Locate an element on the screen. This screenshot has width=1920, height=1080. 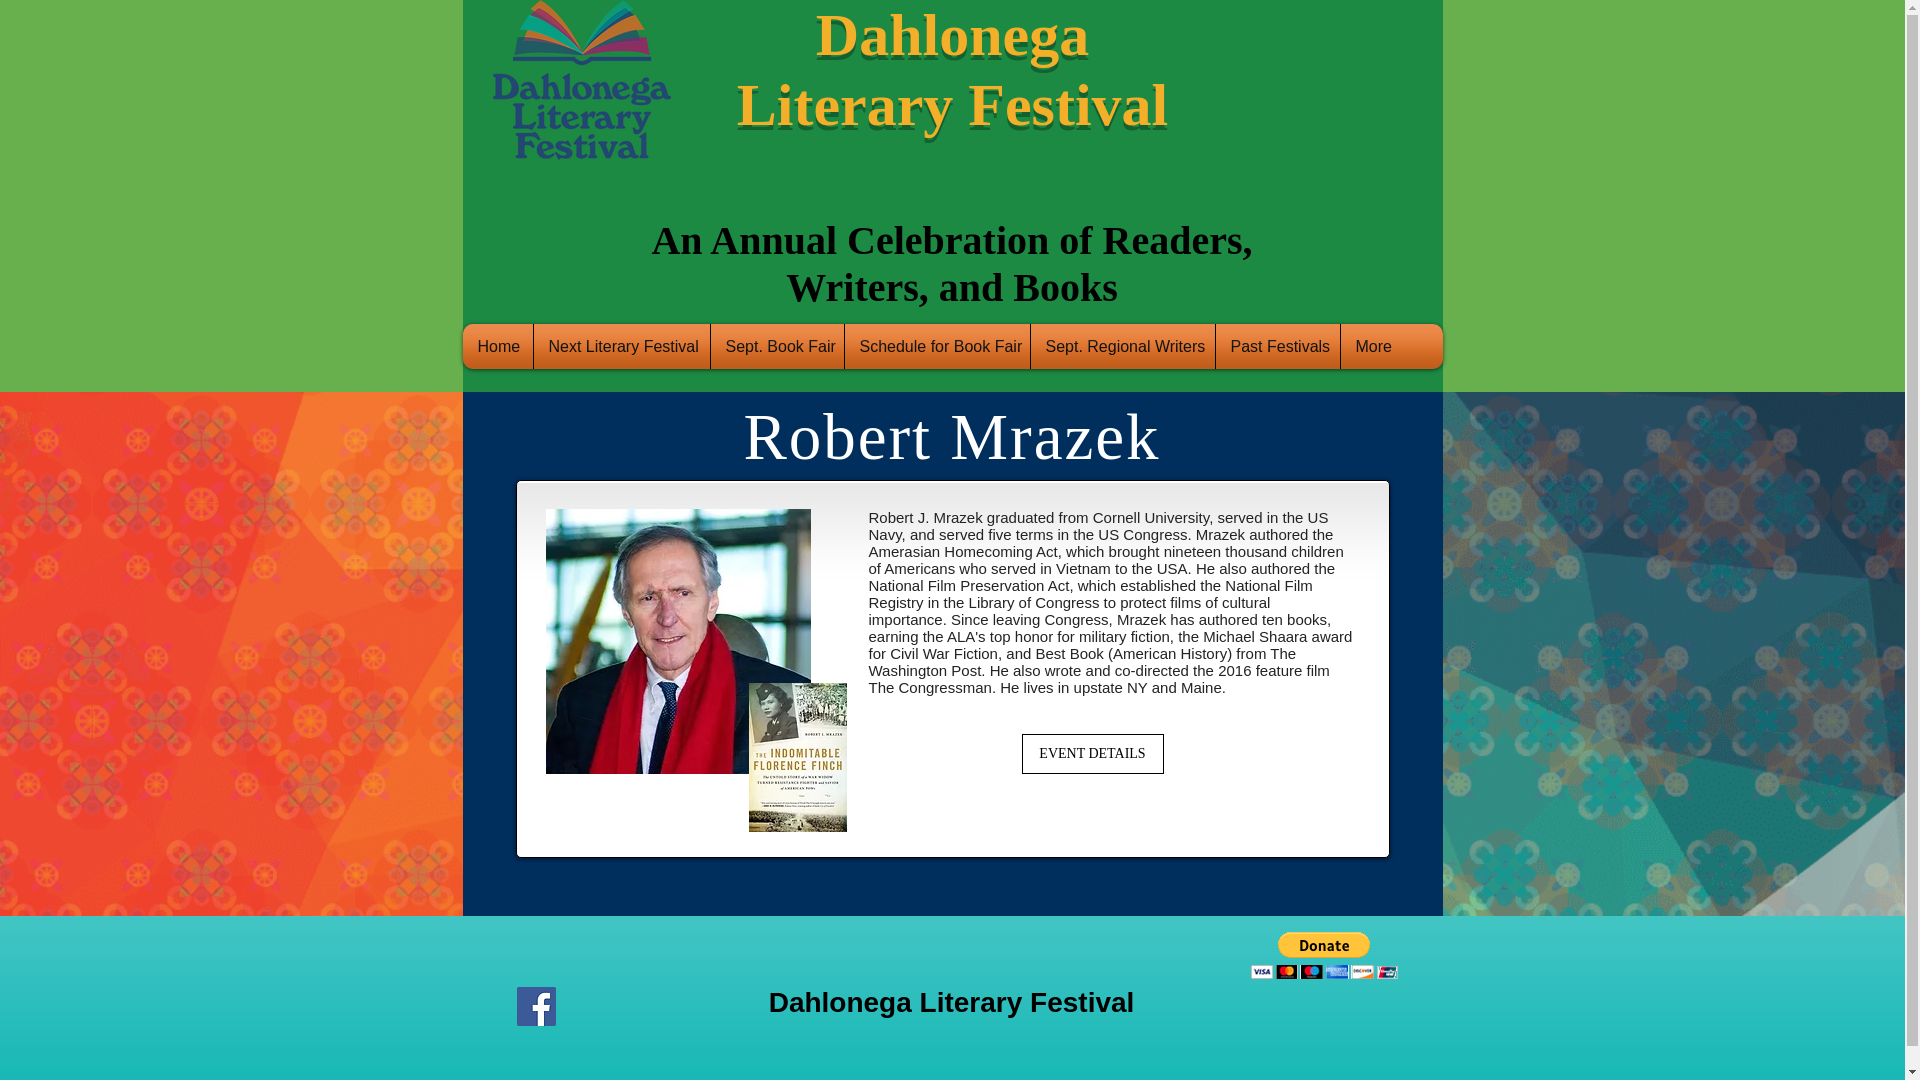
Home is located at coordinates (498, 346).